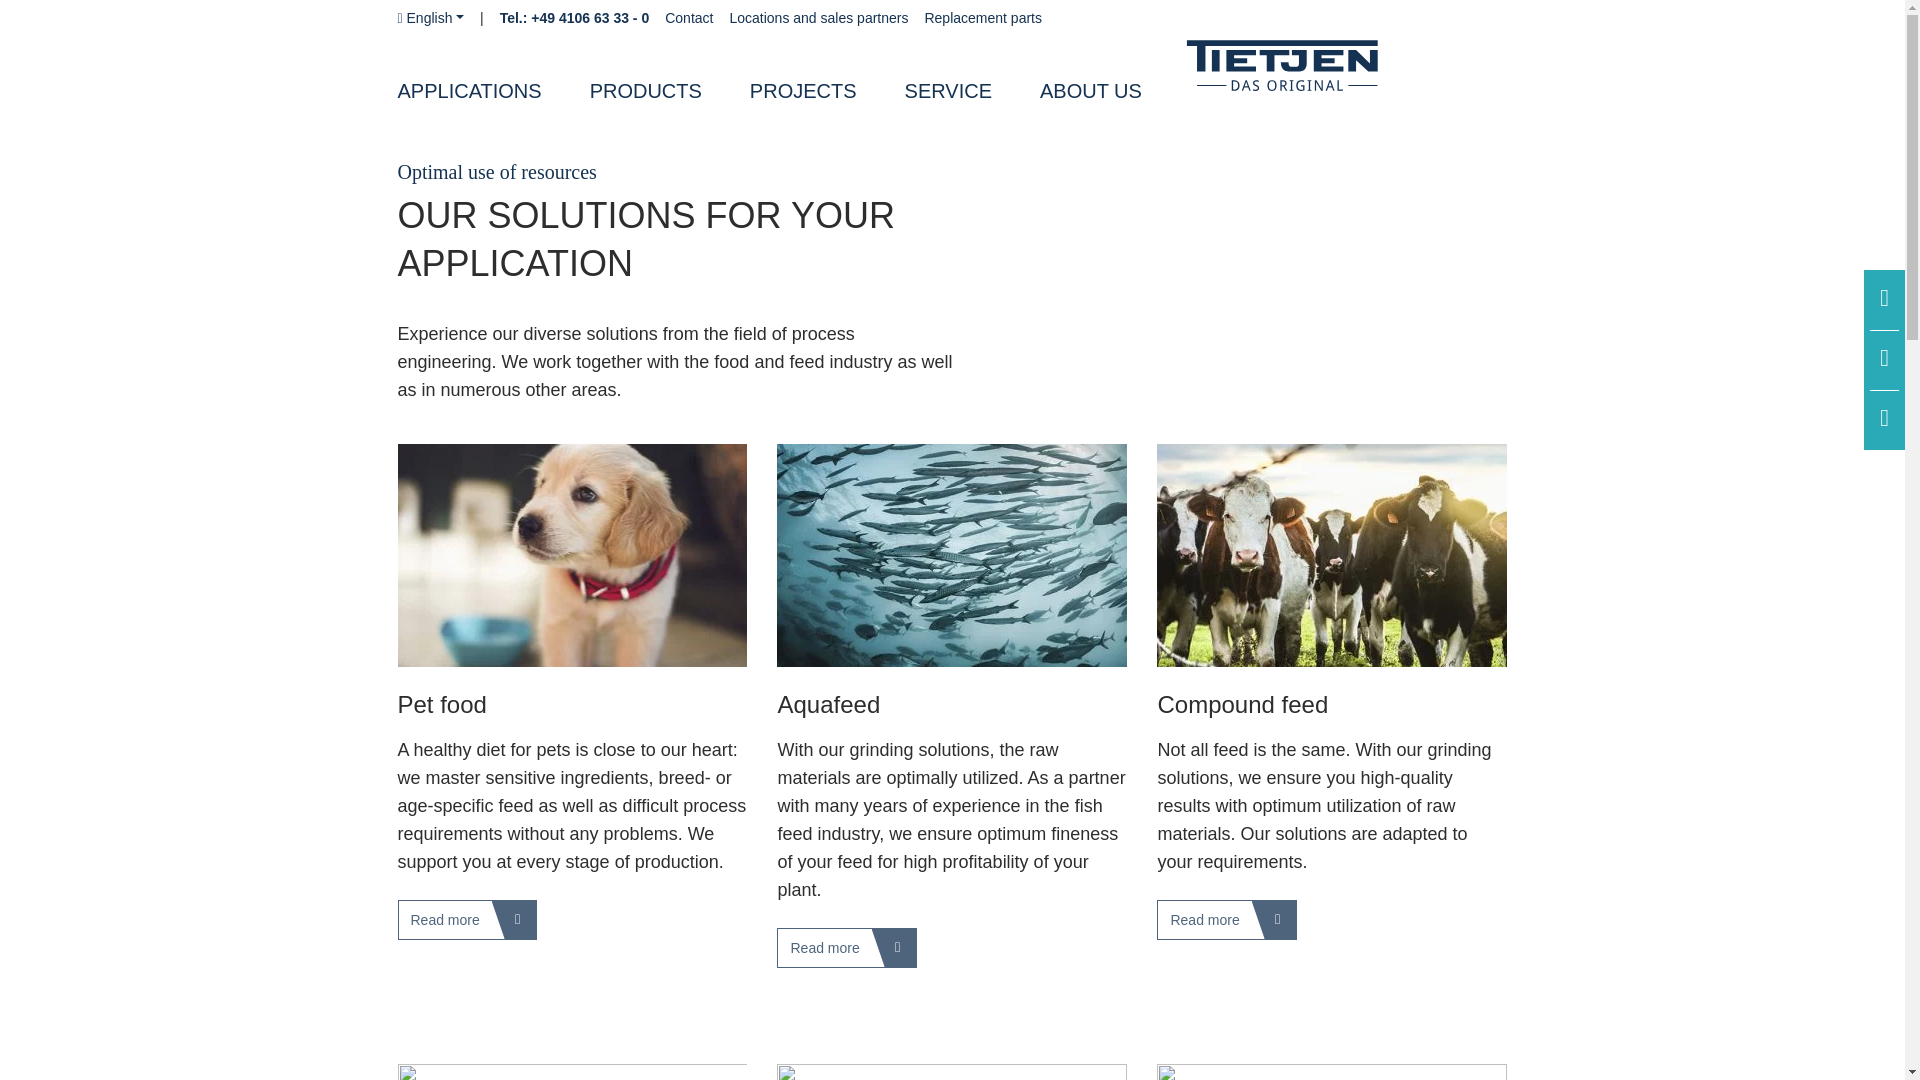 The image size is (1920, 1080). I want to click on Biowaste, so click(952, 1072).